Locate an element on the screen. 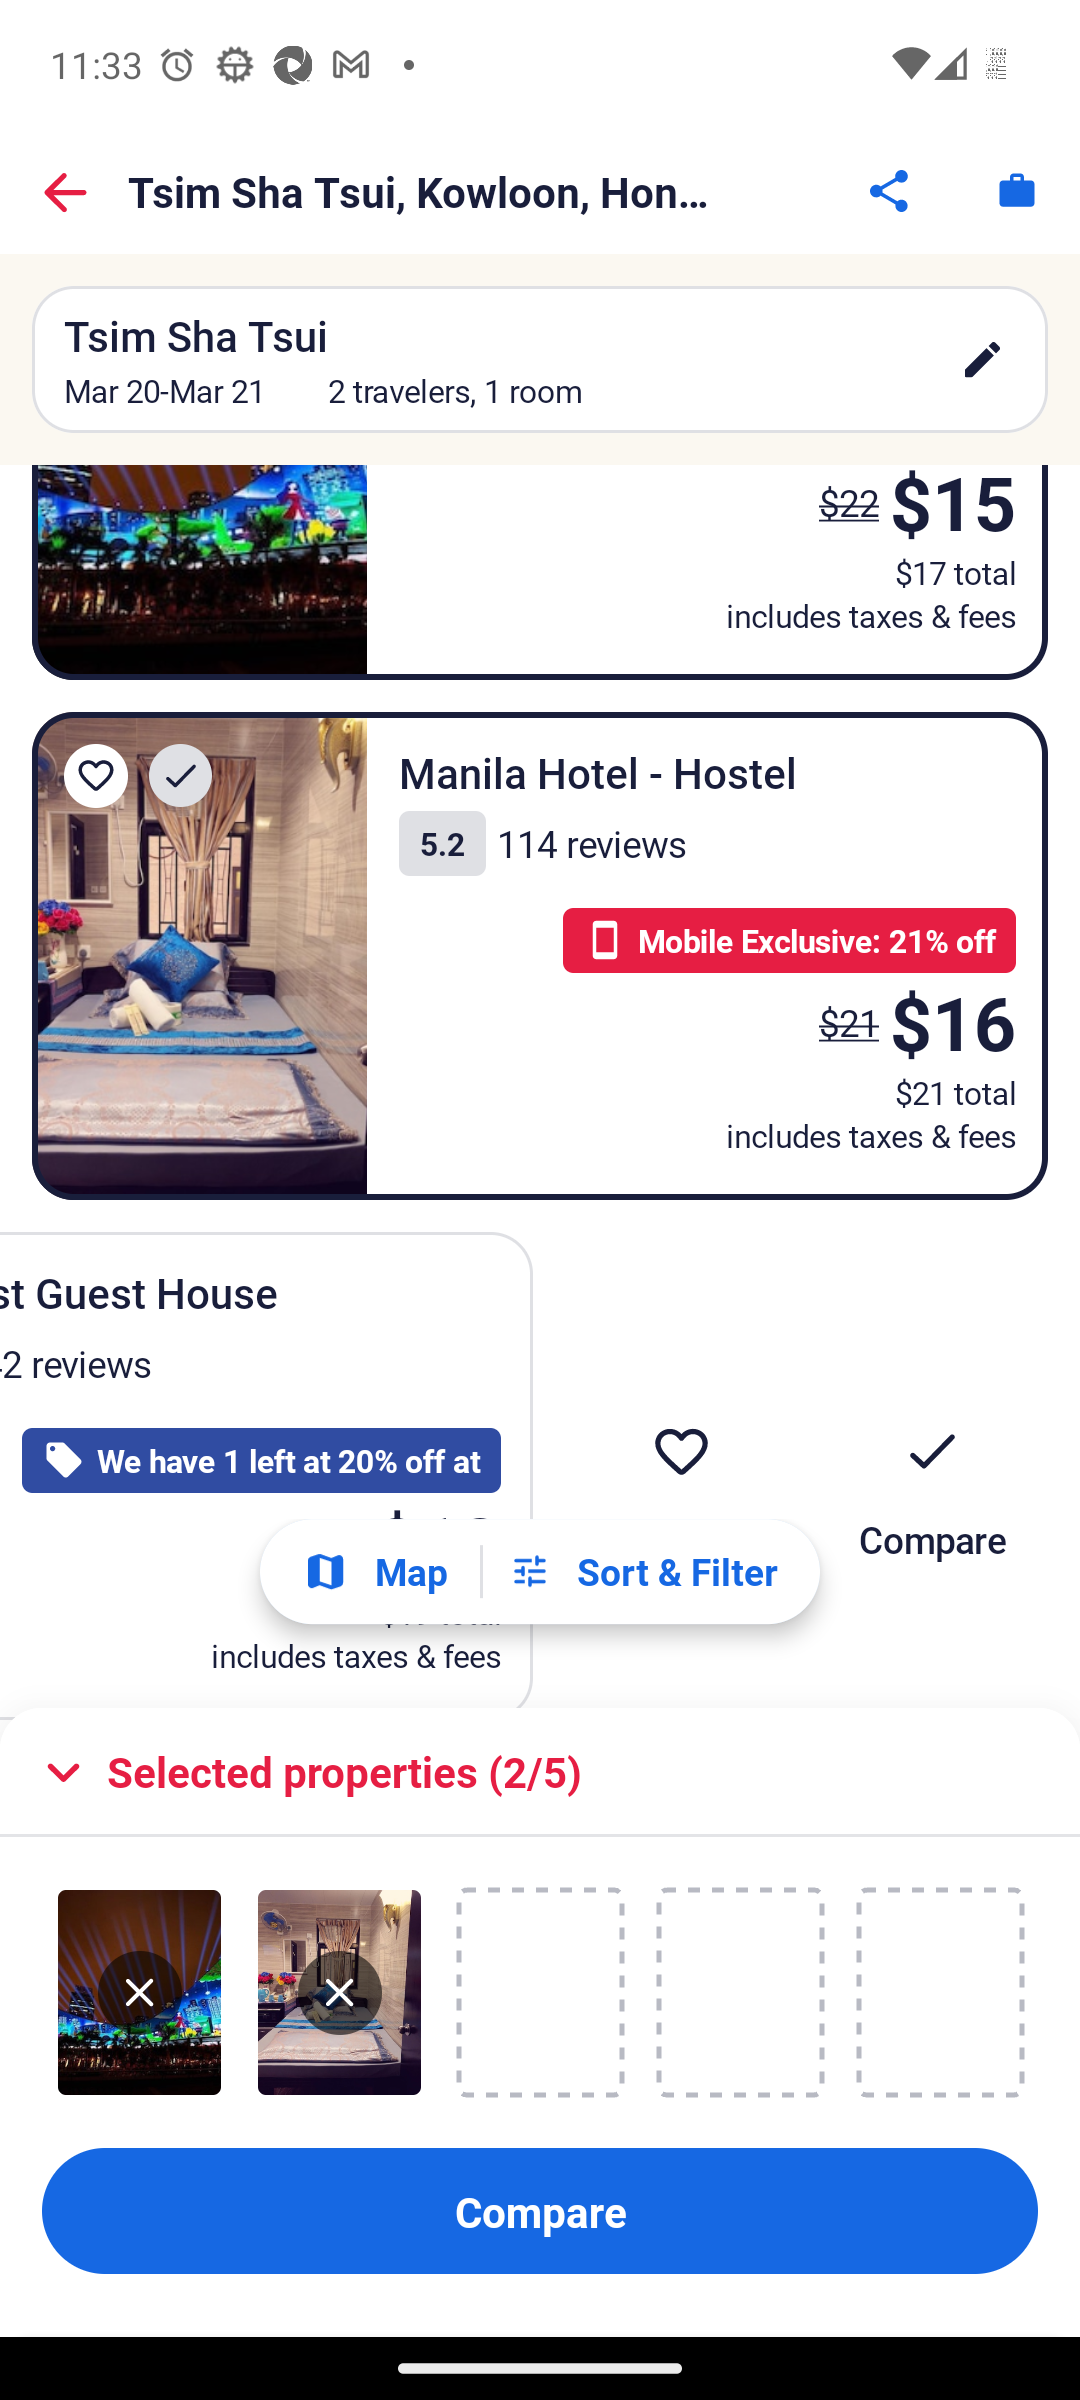 The width and height of the screenshot is (1080, 2400). Everest Hostel is located at coordinates (200, 572).